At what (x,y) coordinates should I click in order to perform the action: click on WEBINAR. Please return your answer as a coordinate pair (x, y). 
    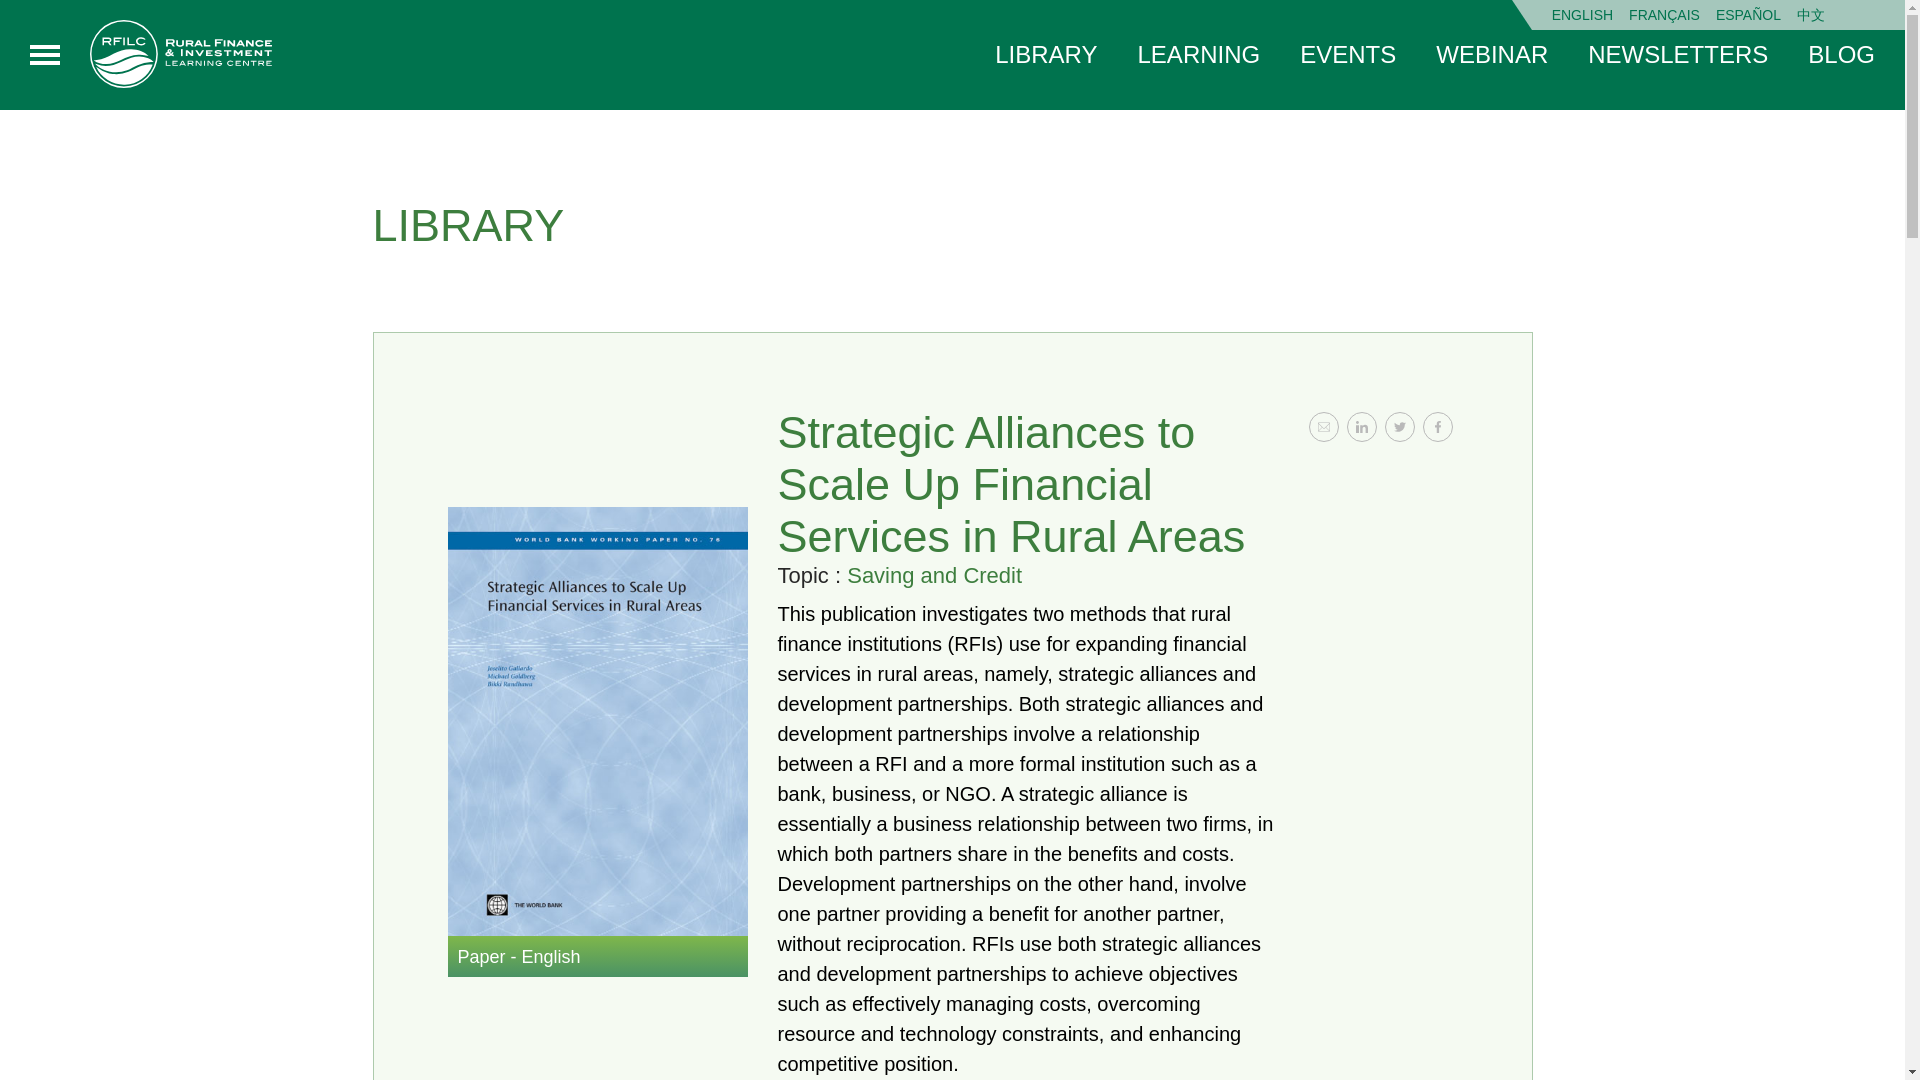
    Looking at the image, I should click on (1492, 54).